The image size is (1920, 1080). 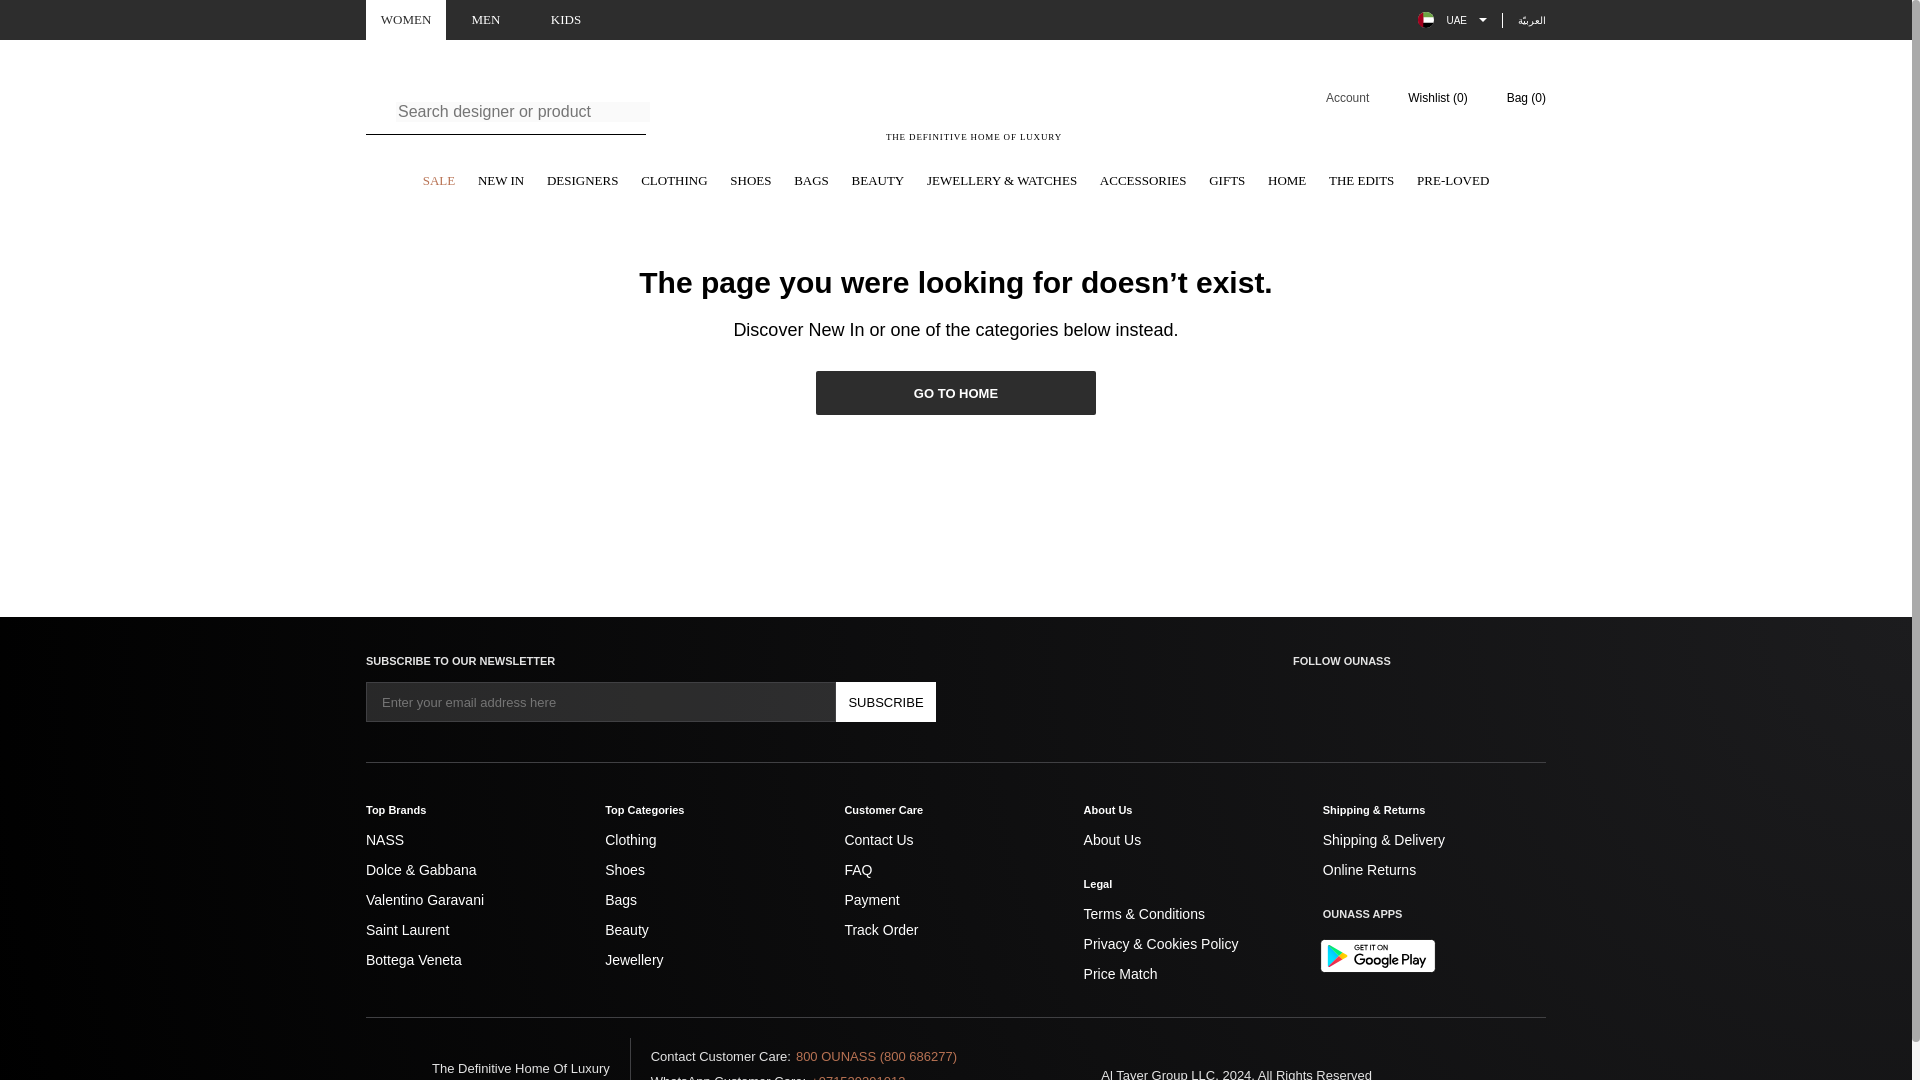 I want to click on WOMEN, so click(x=406, y=20).